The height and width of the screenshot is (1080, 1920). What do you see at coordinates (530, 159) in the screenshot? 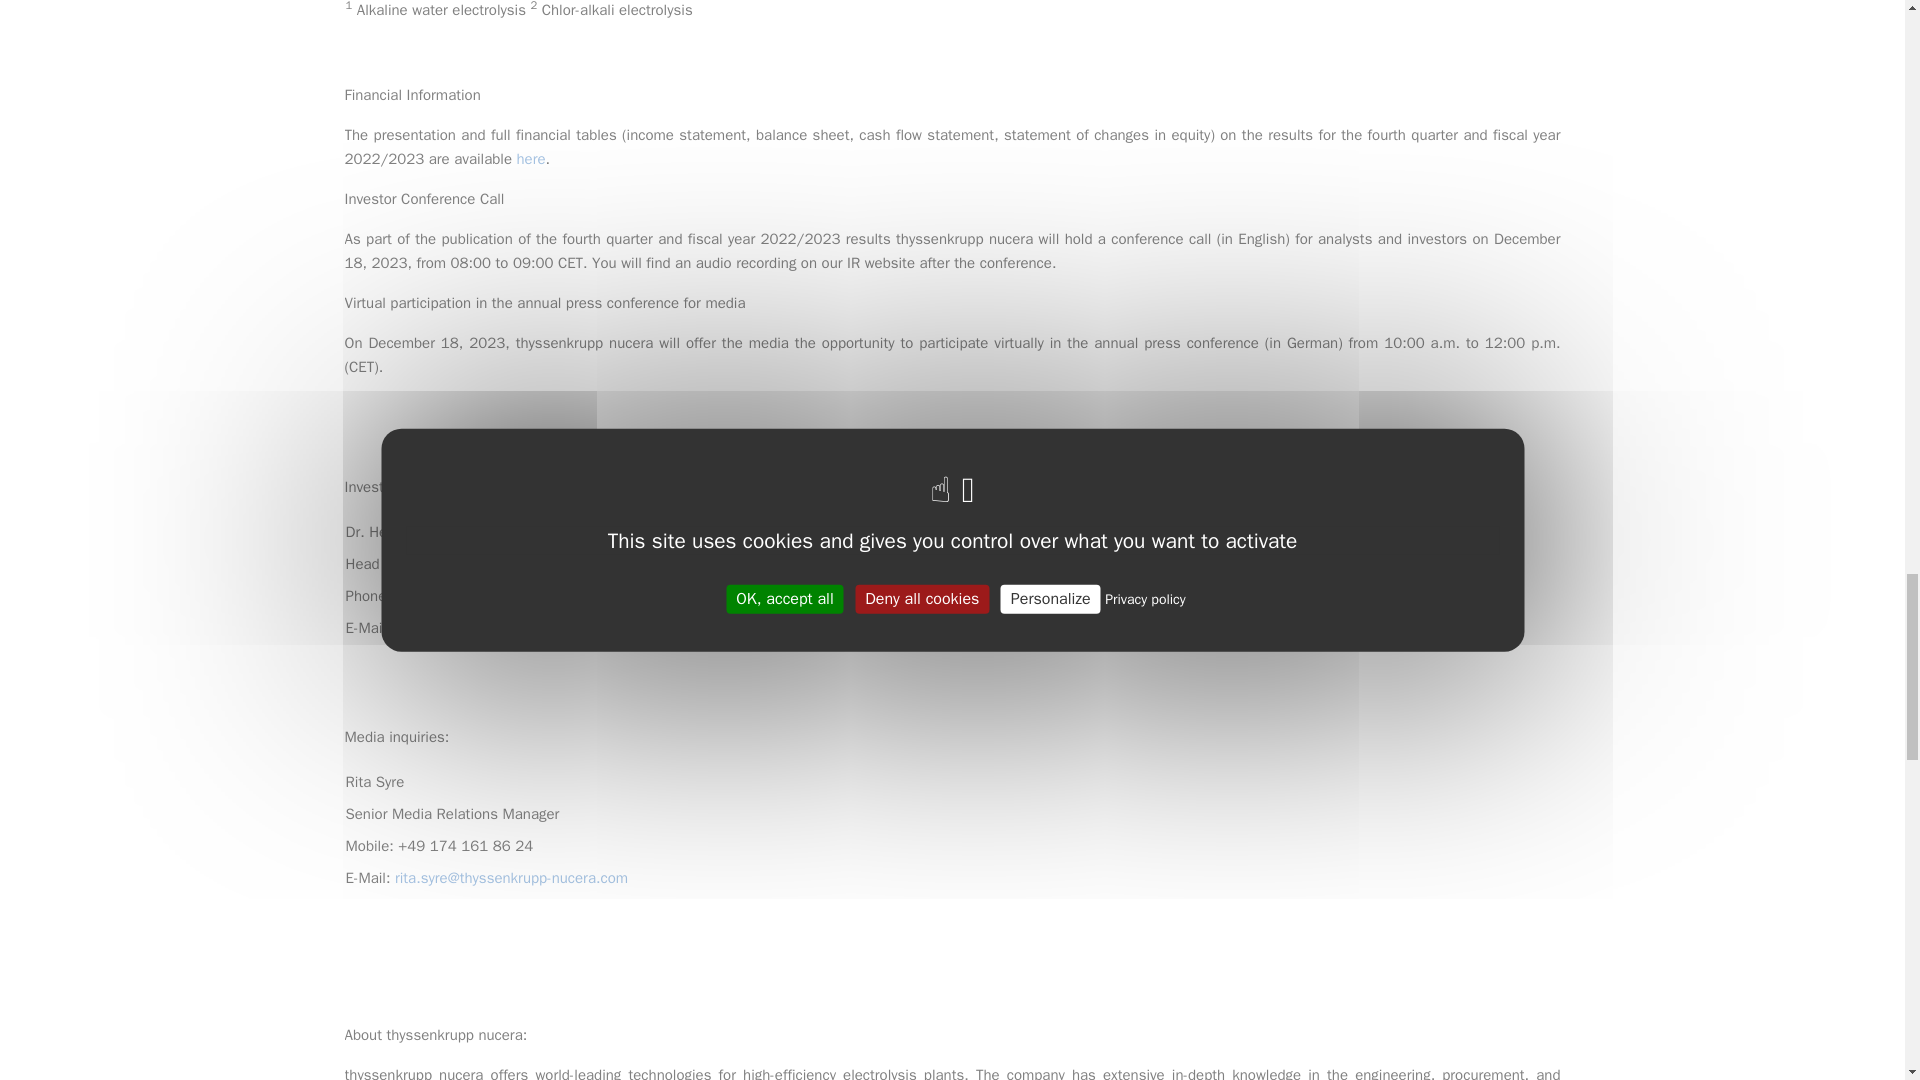
I see `here` at bounding box center [530, 159].